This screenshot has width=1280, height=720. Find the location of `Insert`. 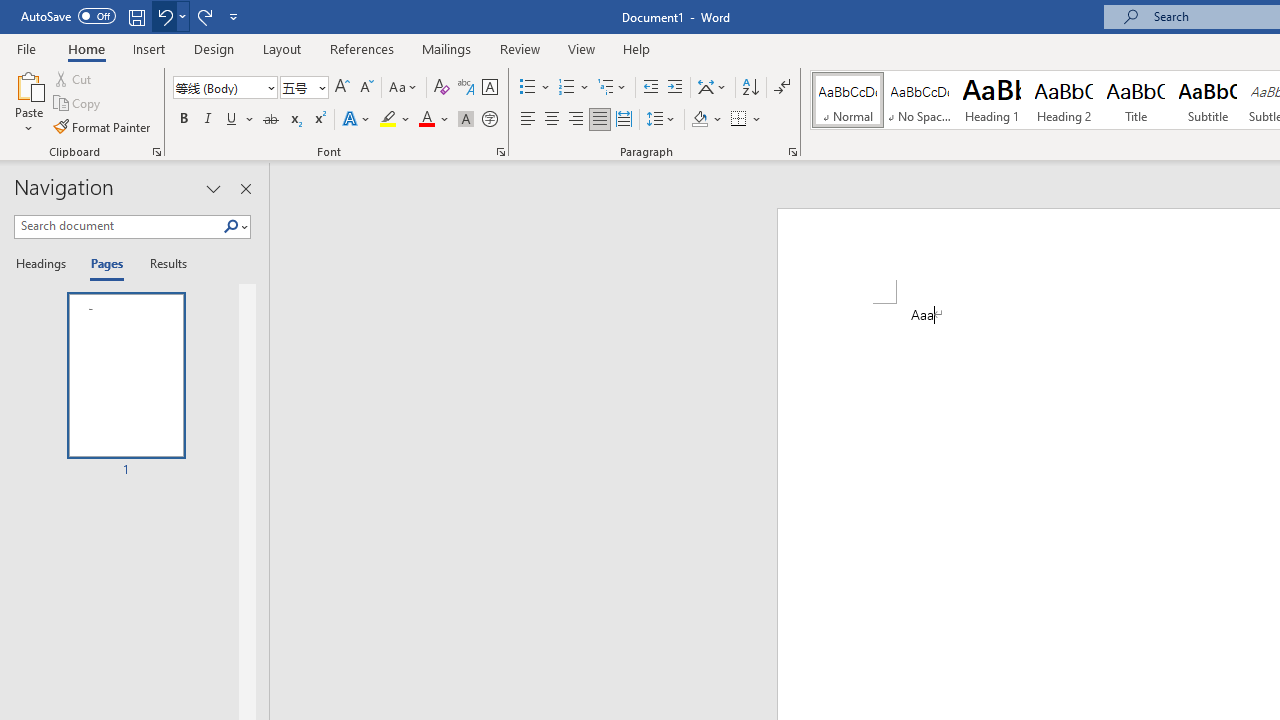

Insert is located at coordinates (150, 48).